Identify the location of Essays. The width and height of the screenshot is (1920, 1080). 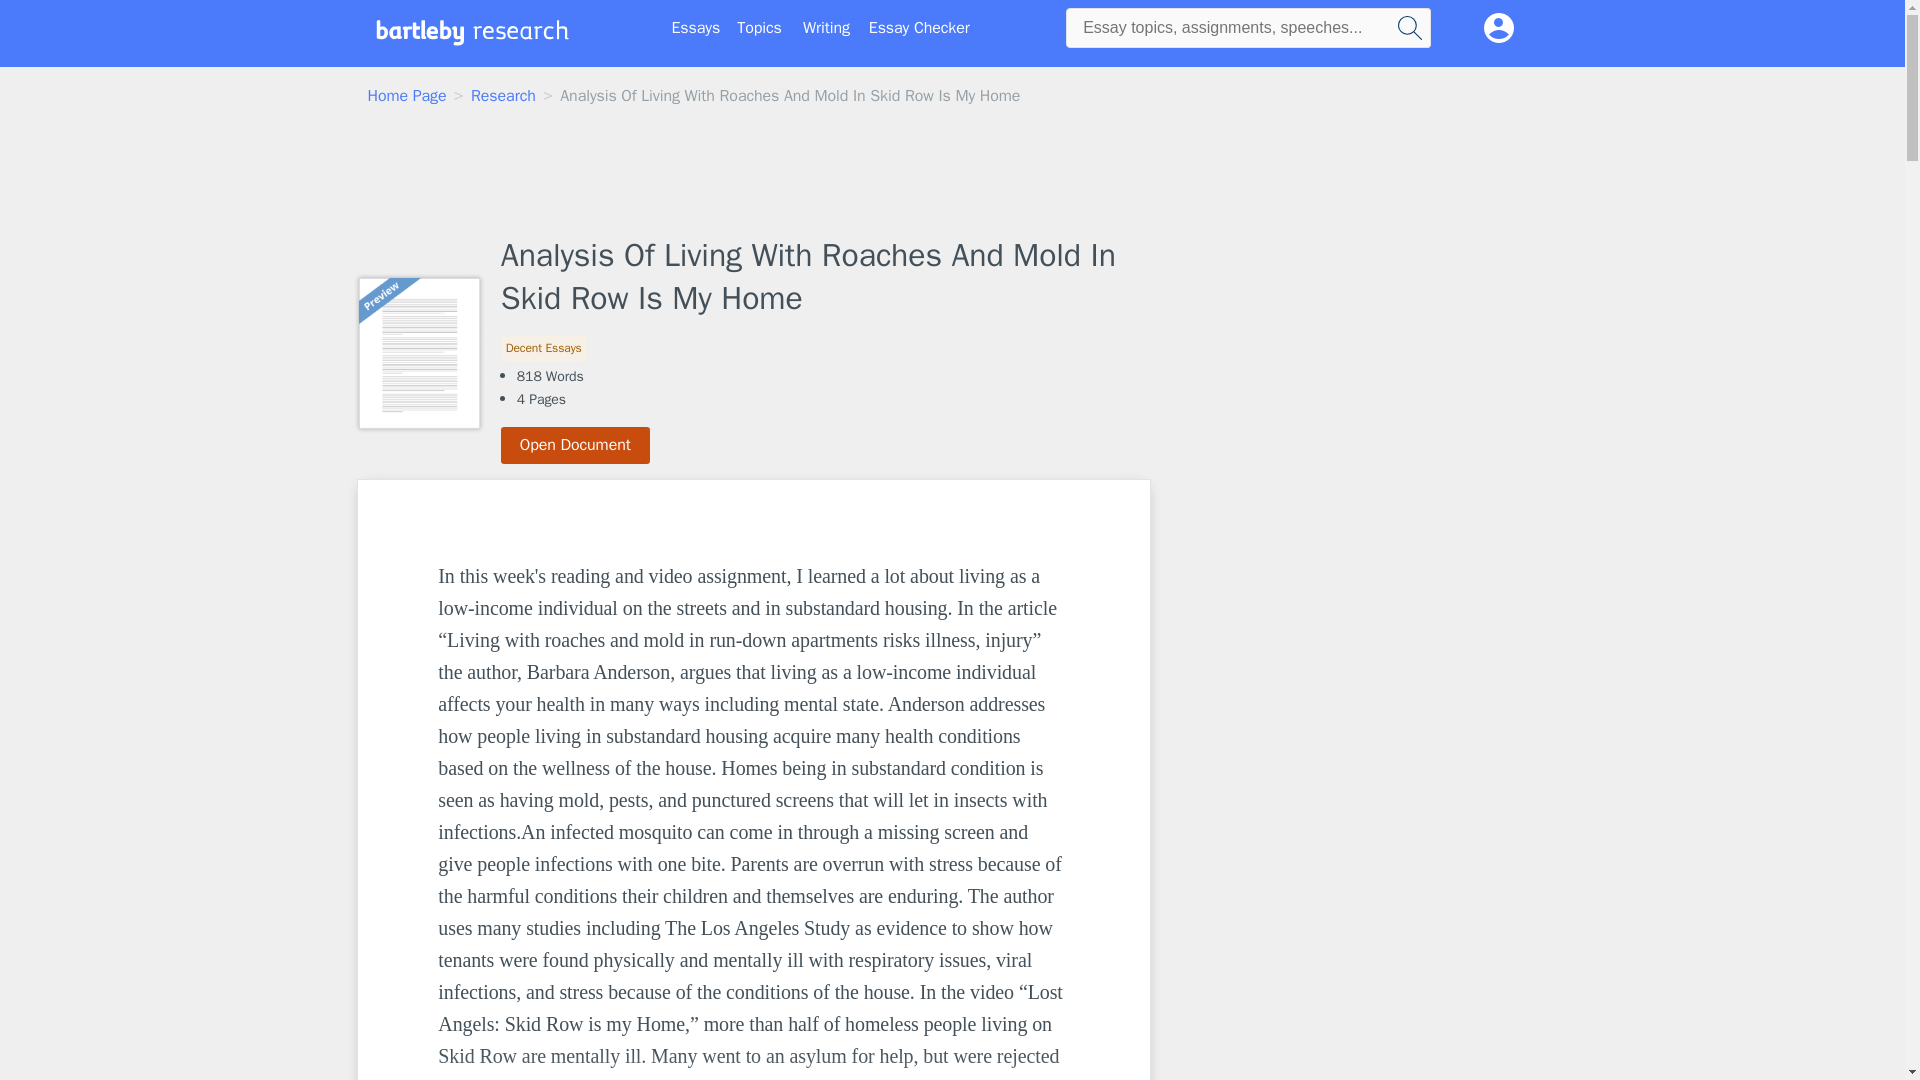
(696, 28).